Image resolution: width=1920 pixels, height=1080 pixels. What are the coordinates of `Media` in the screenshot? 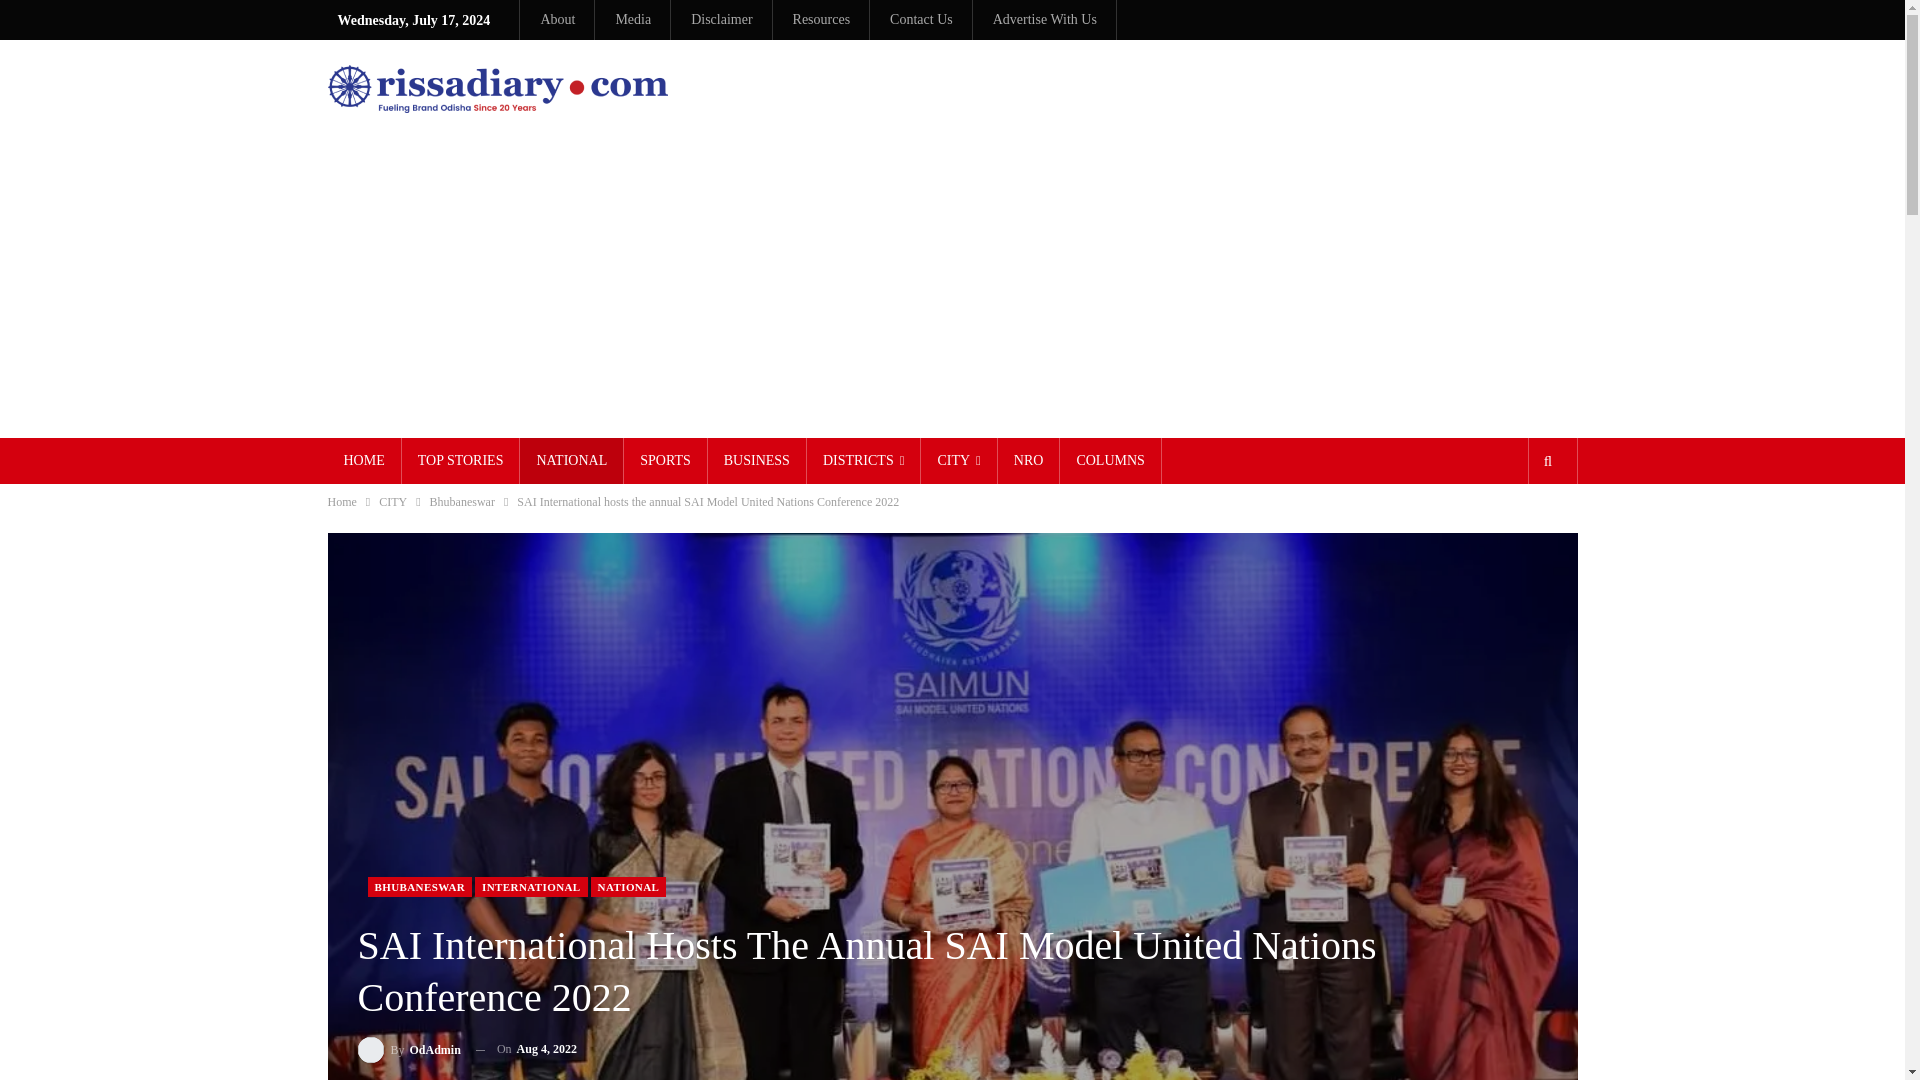 It's located at (632, 19).